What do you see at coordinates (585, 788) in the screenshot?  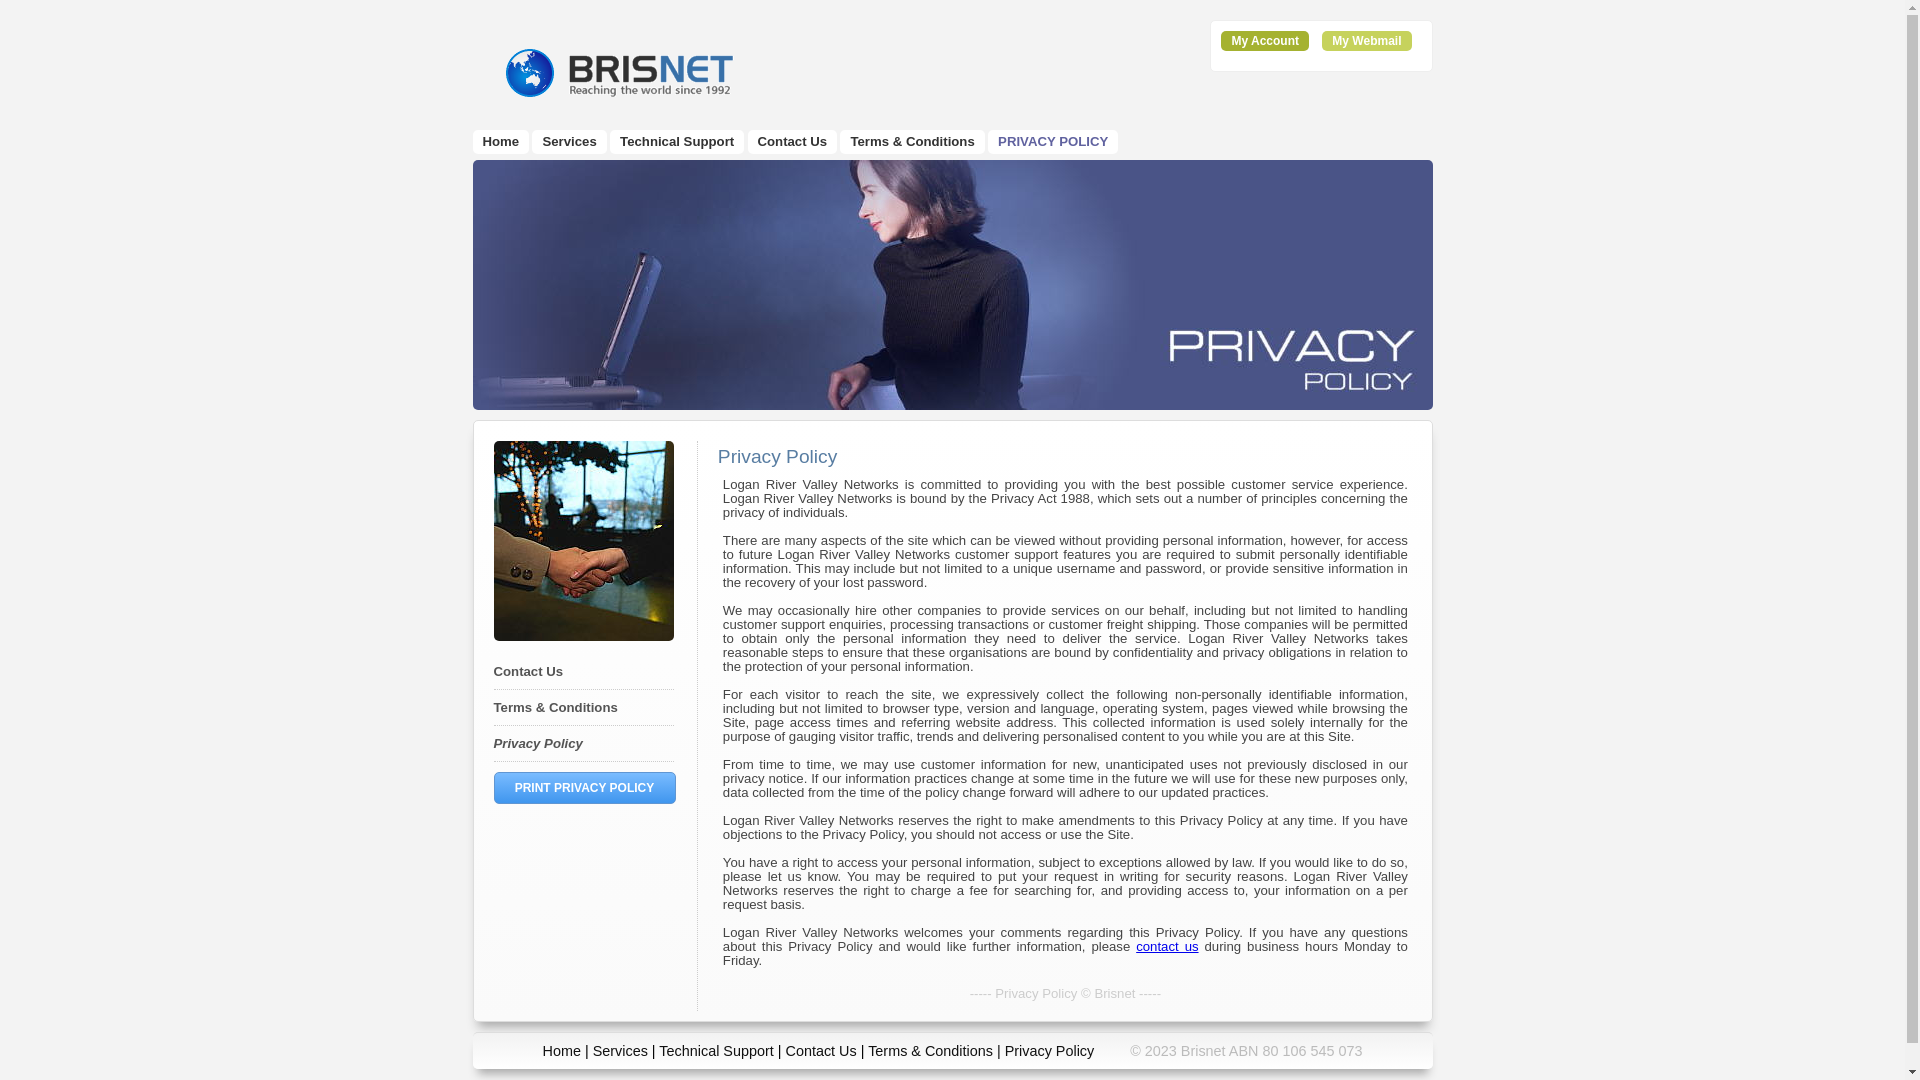 I see `PRINT PRIVACY POLICY` at bounding box center [585, 788].